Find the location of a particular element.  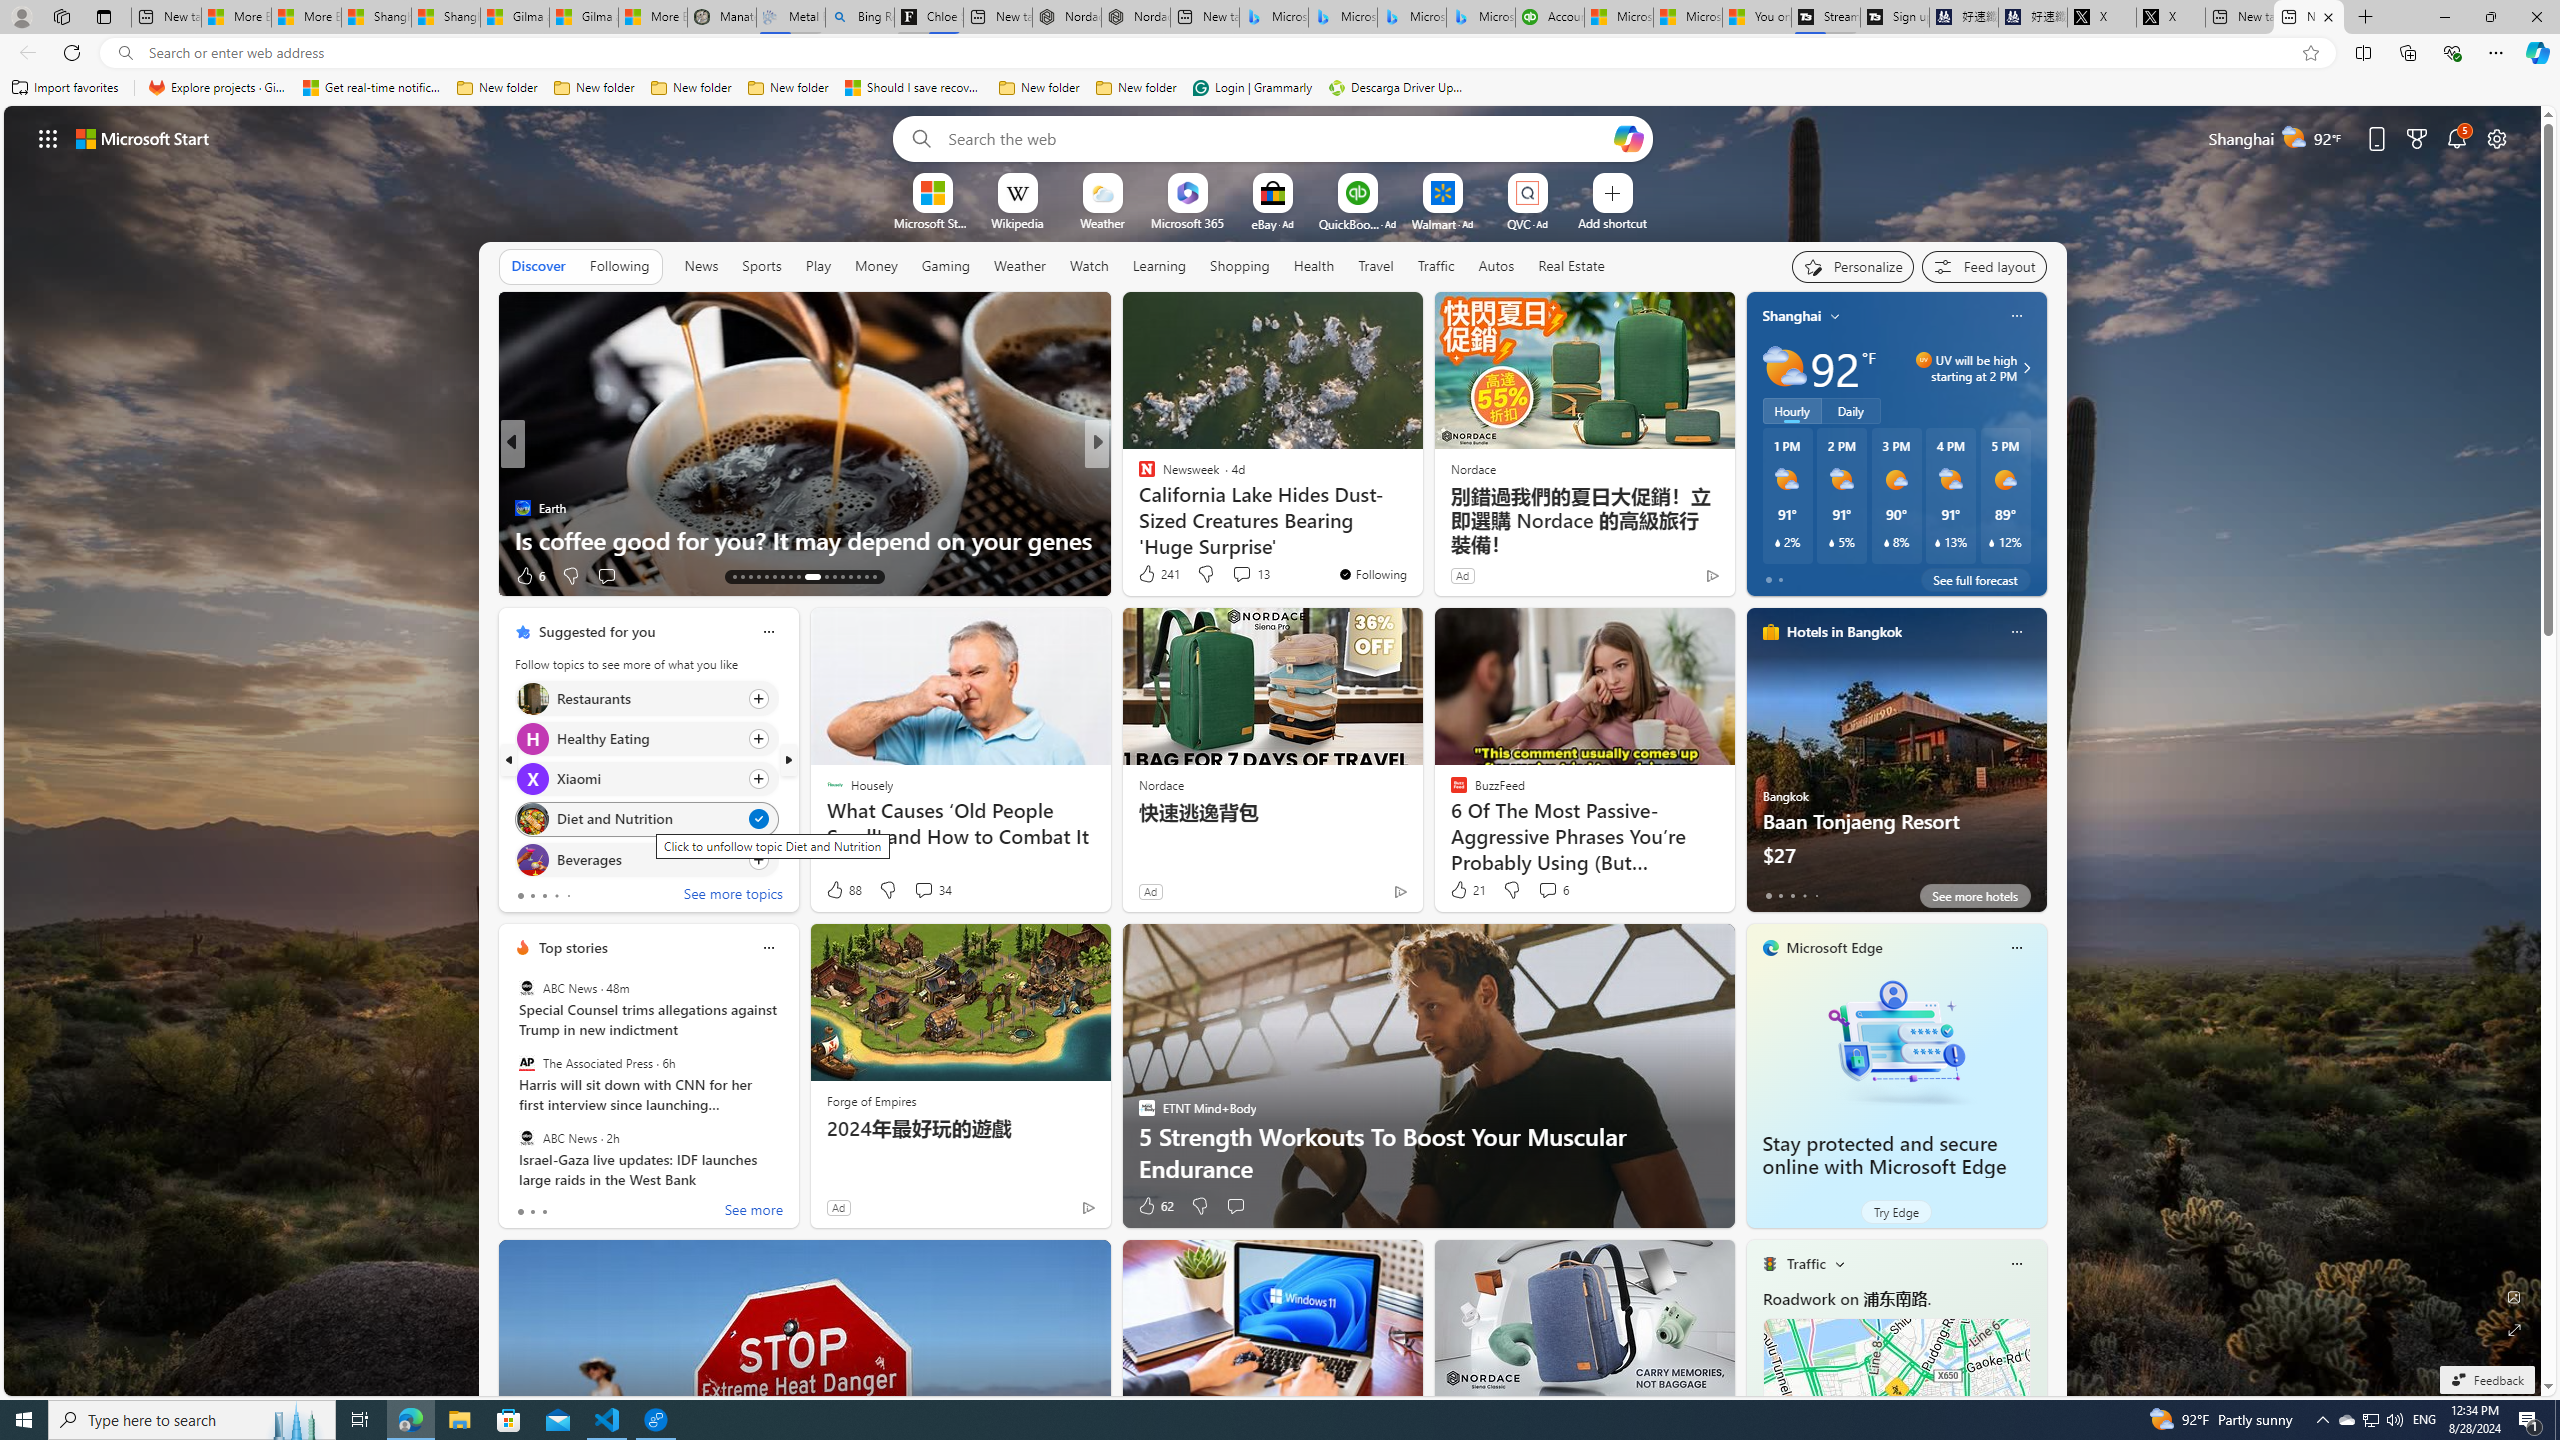

News is located at coordinates (700, 265).